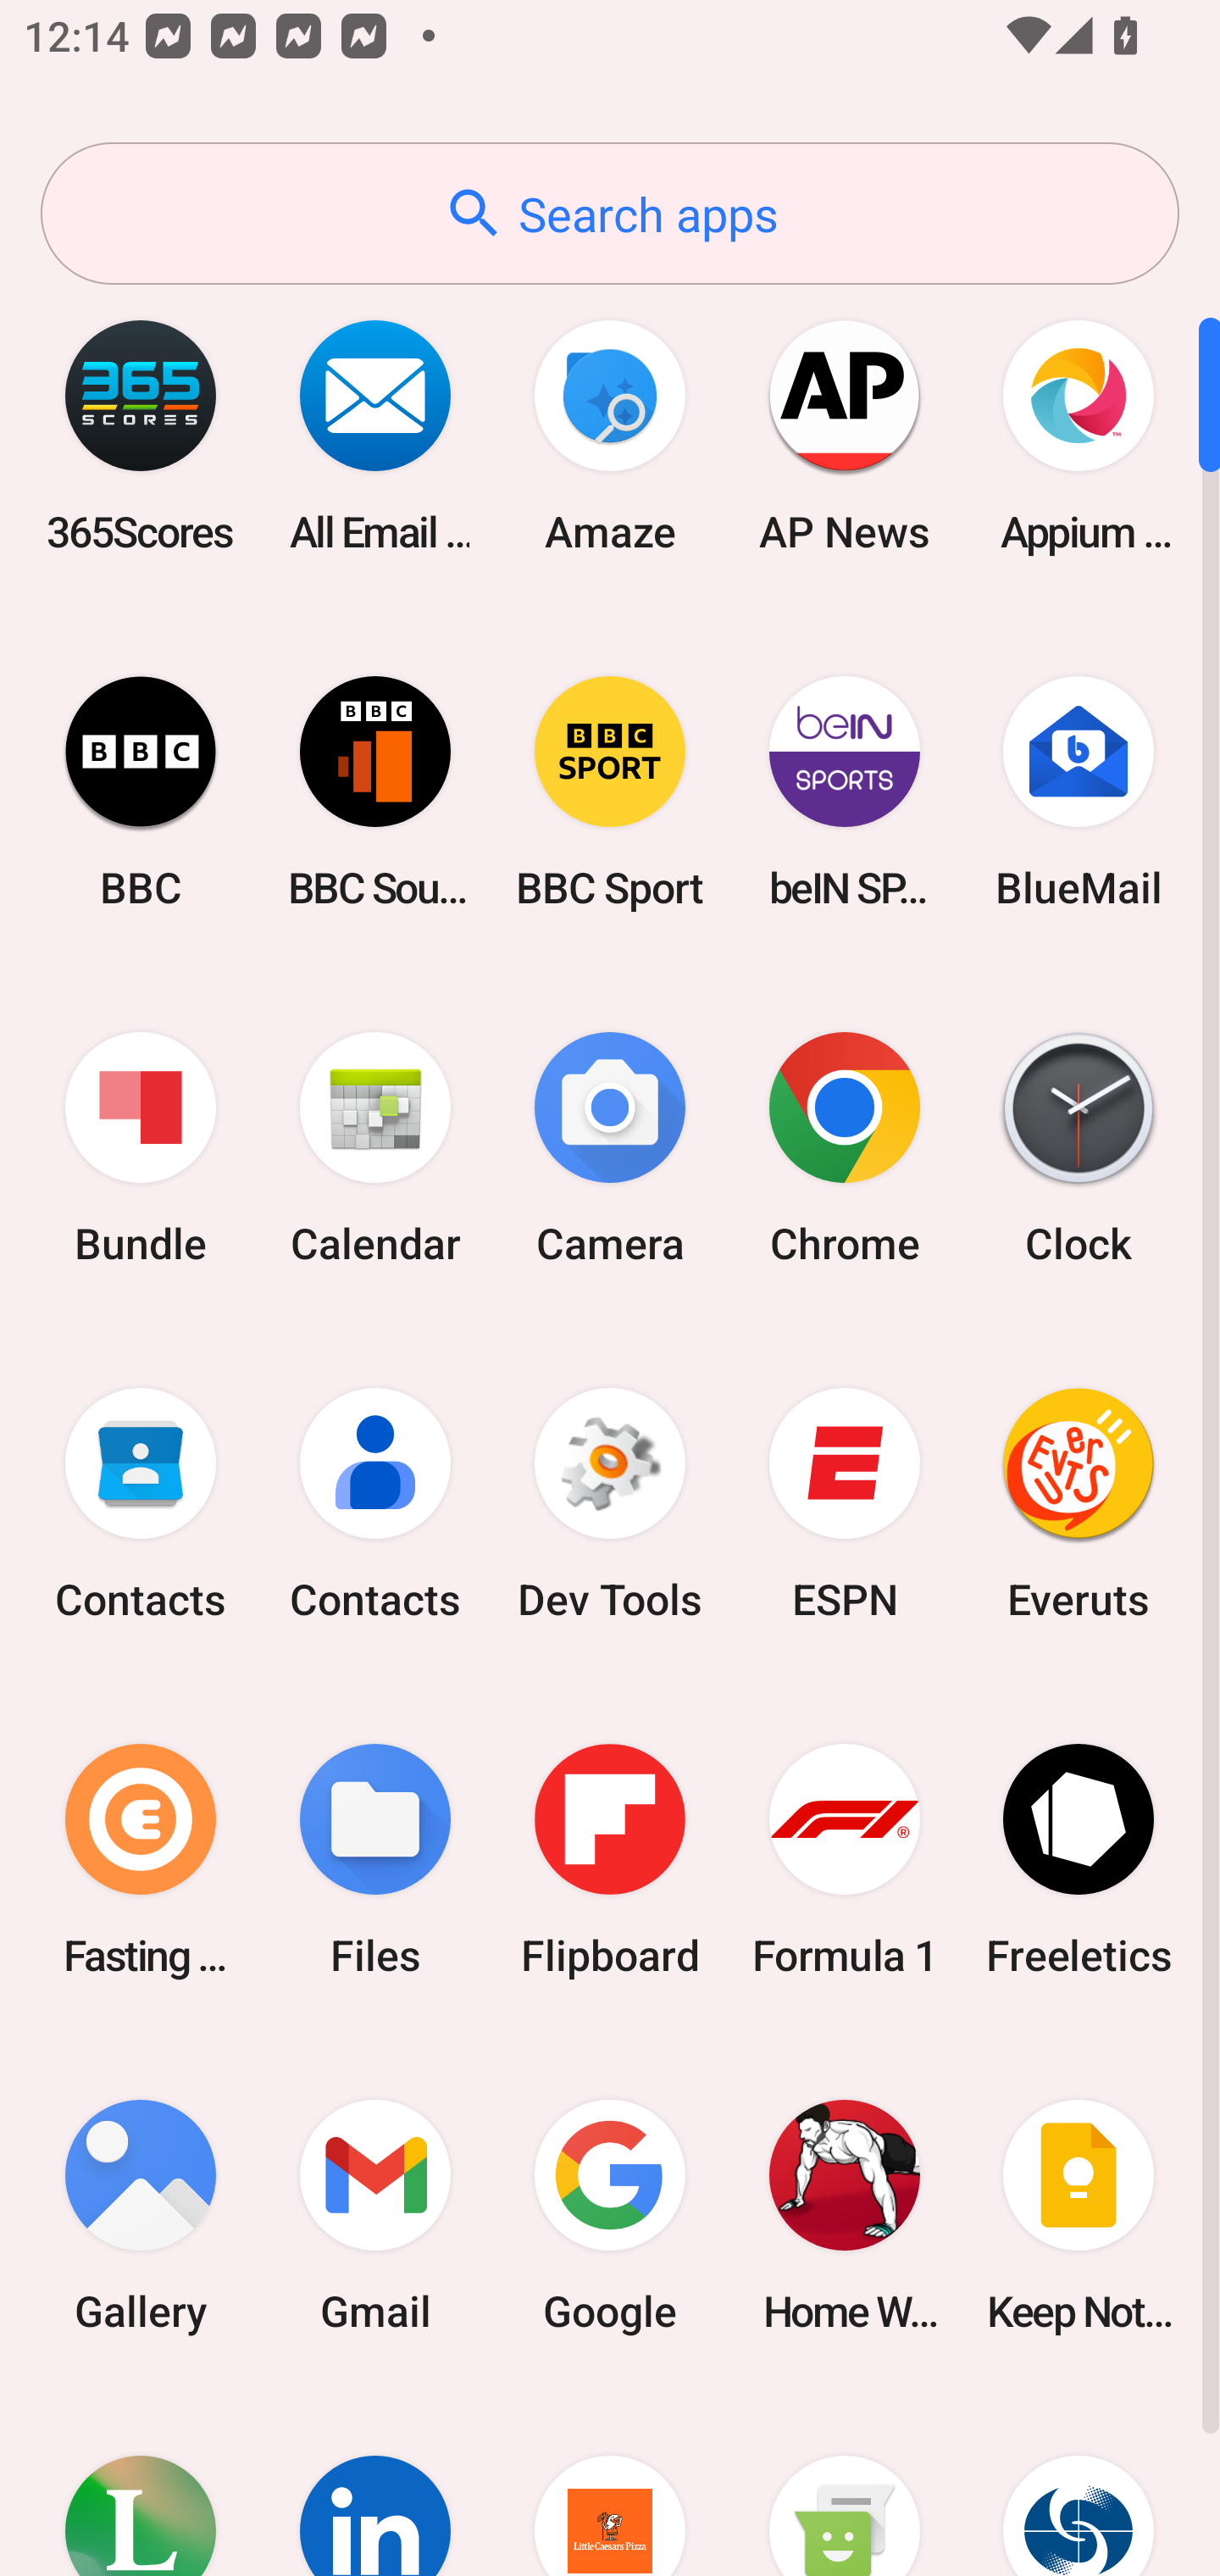  What do you see at coordinates (141, 2215) in the screenshot?
I see `Gallery` at bounding box center [141, 2215].